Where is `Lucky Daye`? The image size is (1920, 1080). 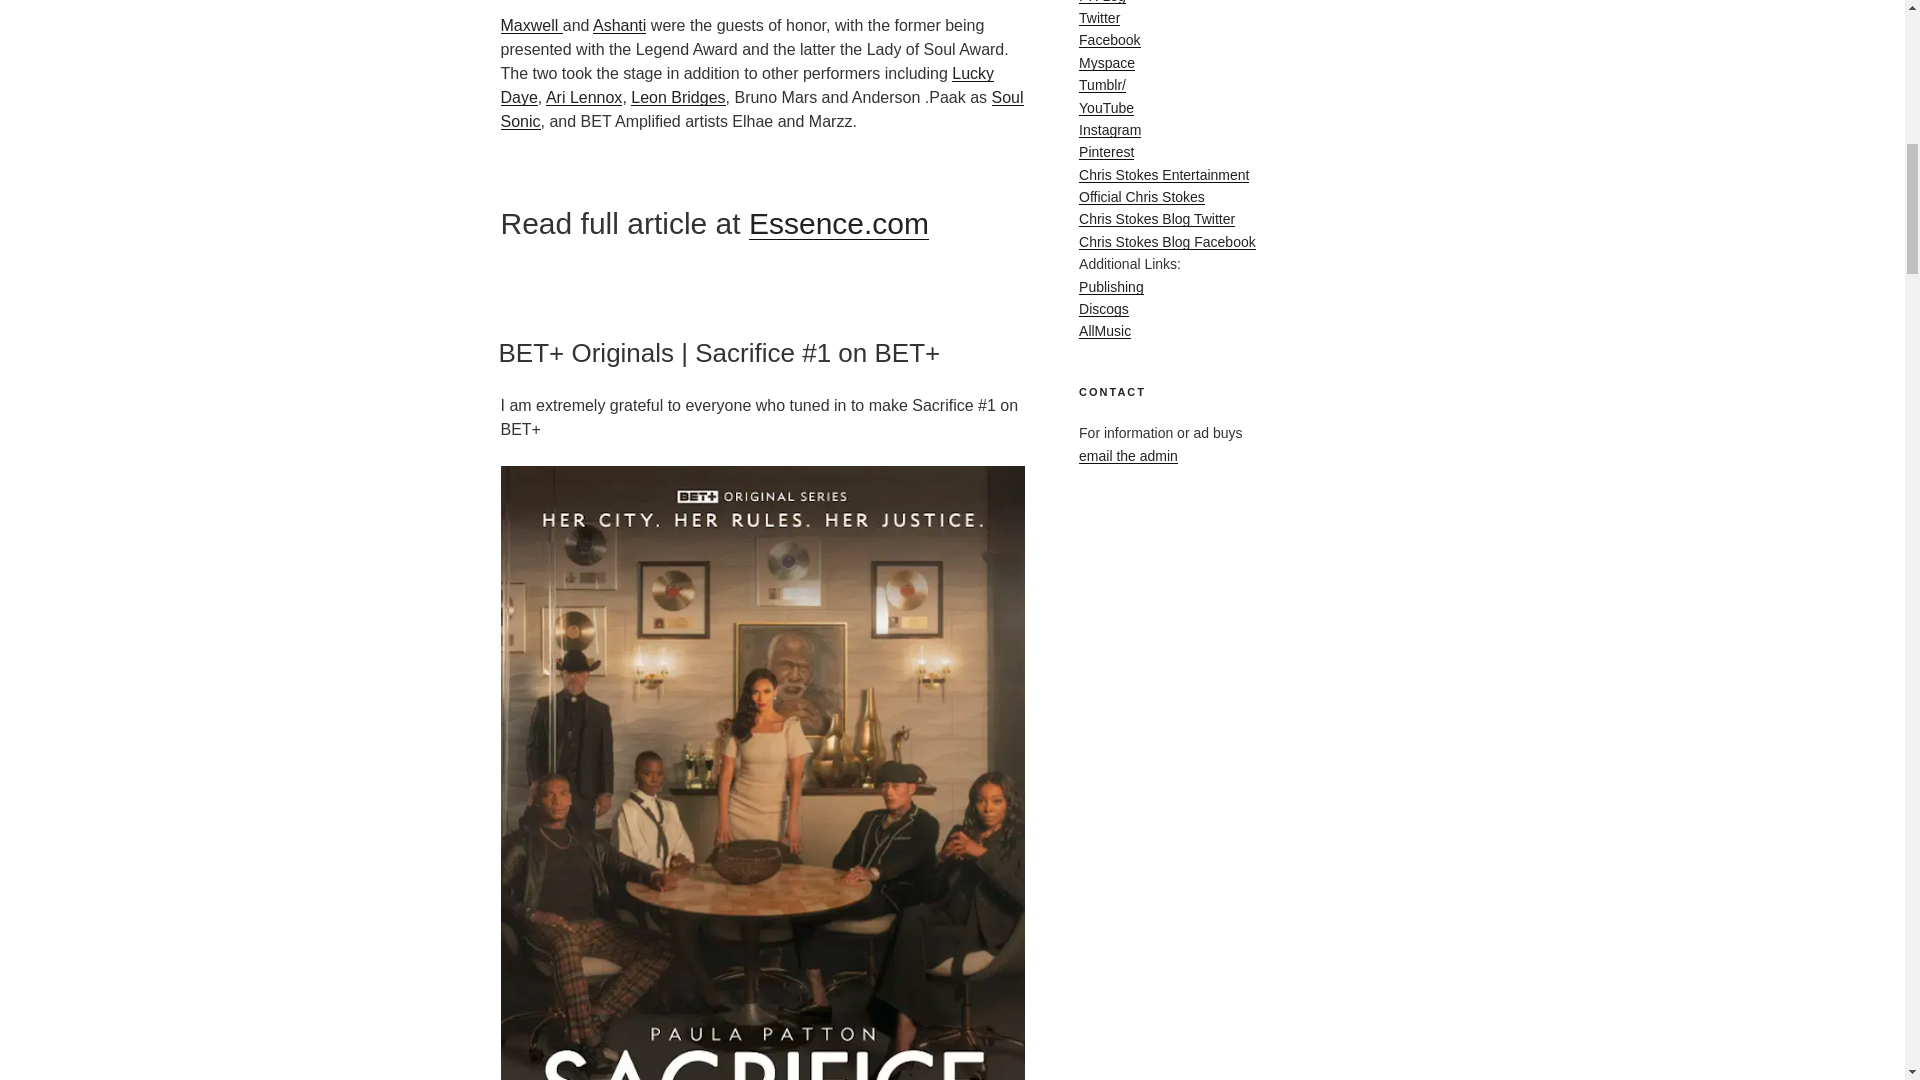 Lucky Daye is located at coordinates (746, 84).